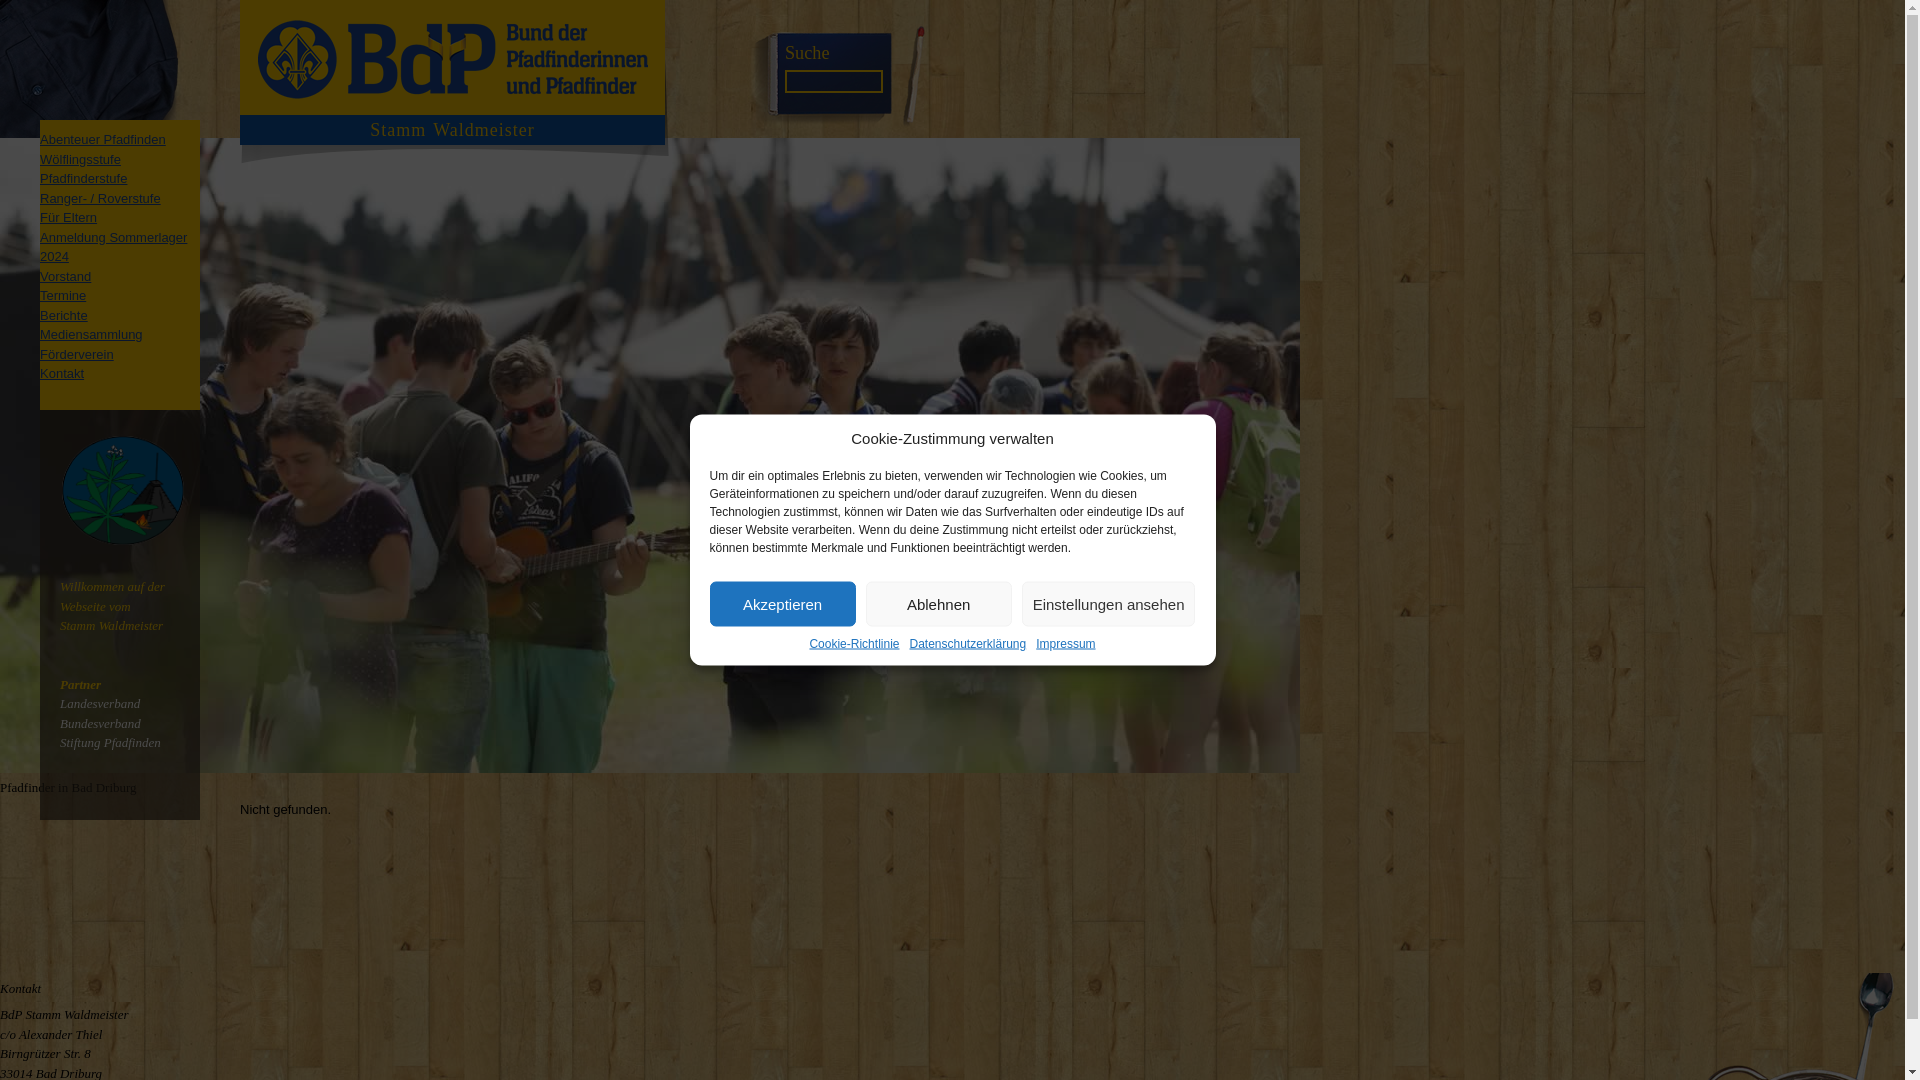 The width and height of the screenshot is (1920, 1080). Describe the element at coordinates (83, 178) in the screenshot. I see `Pfadfinderstufe` at that location.